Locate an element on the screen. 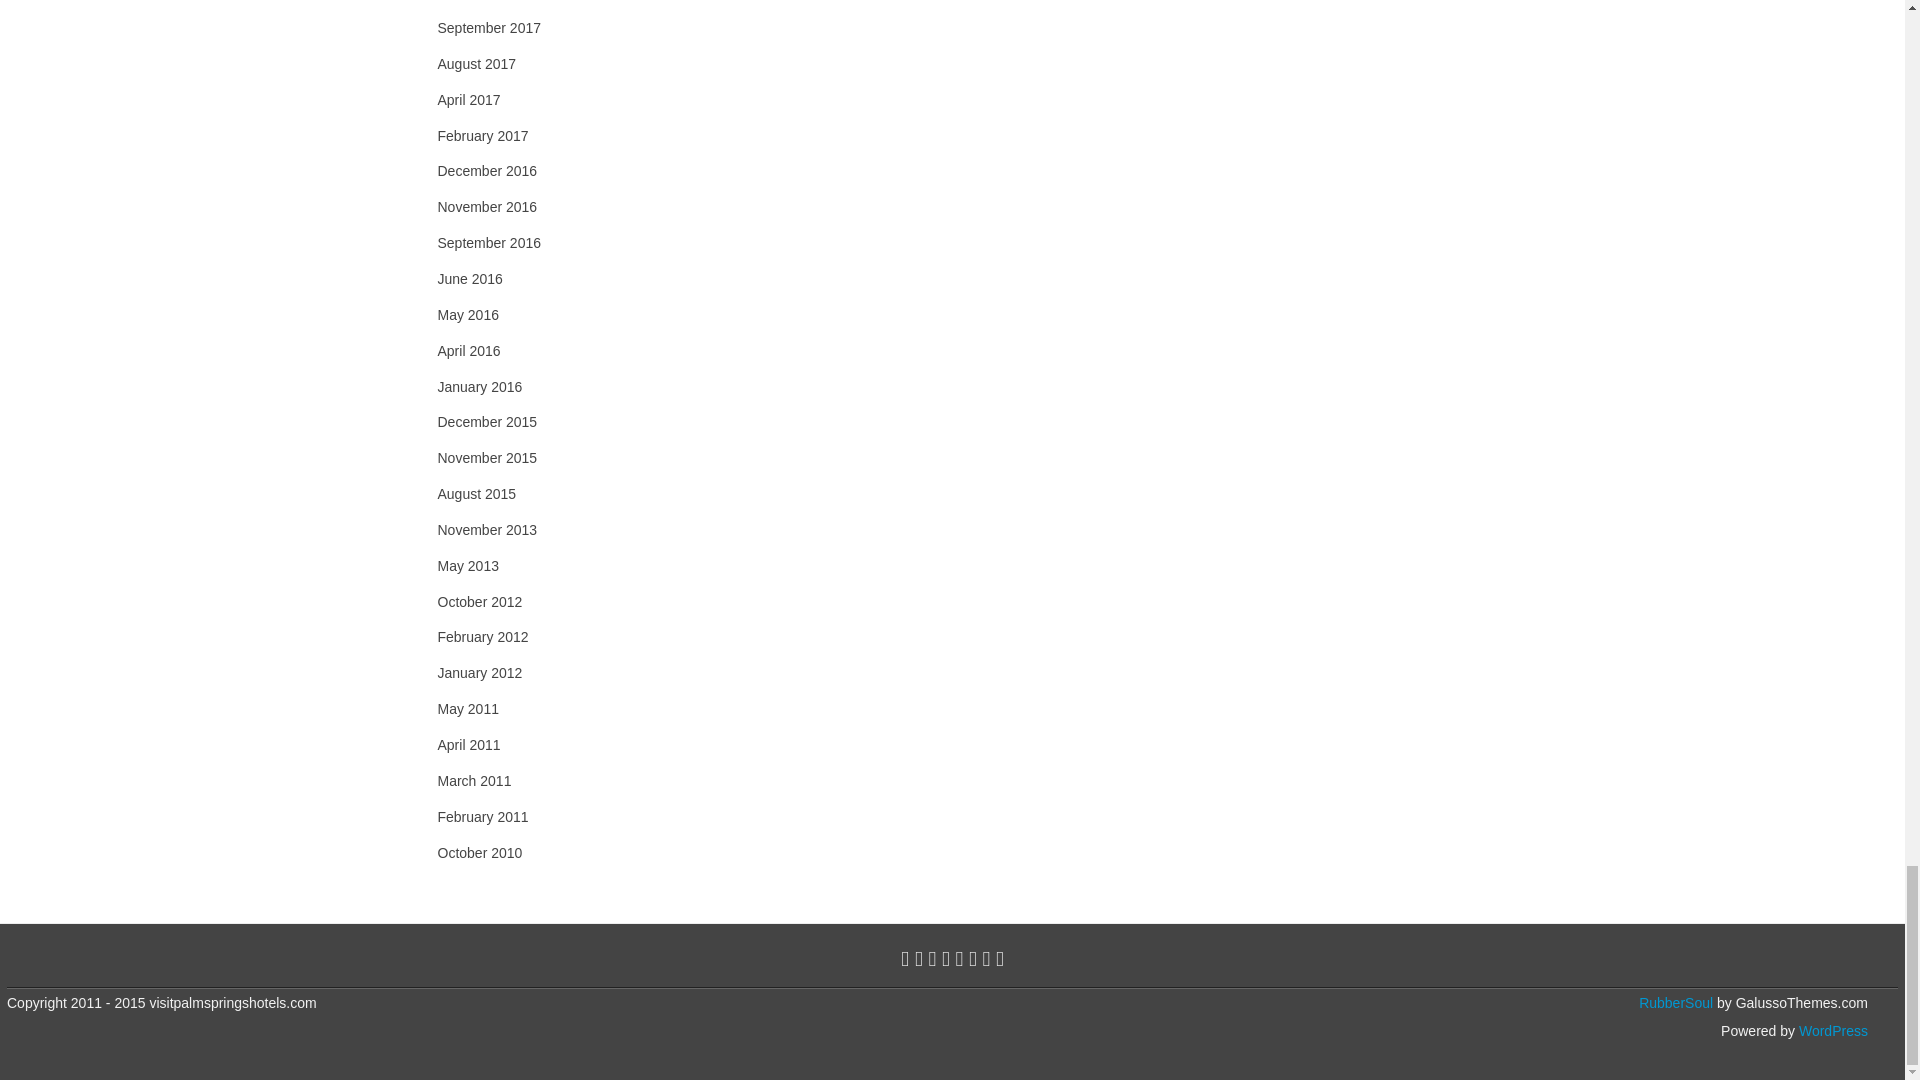  Twitter is located at coordinates (904, 958).